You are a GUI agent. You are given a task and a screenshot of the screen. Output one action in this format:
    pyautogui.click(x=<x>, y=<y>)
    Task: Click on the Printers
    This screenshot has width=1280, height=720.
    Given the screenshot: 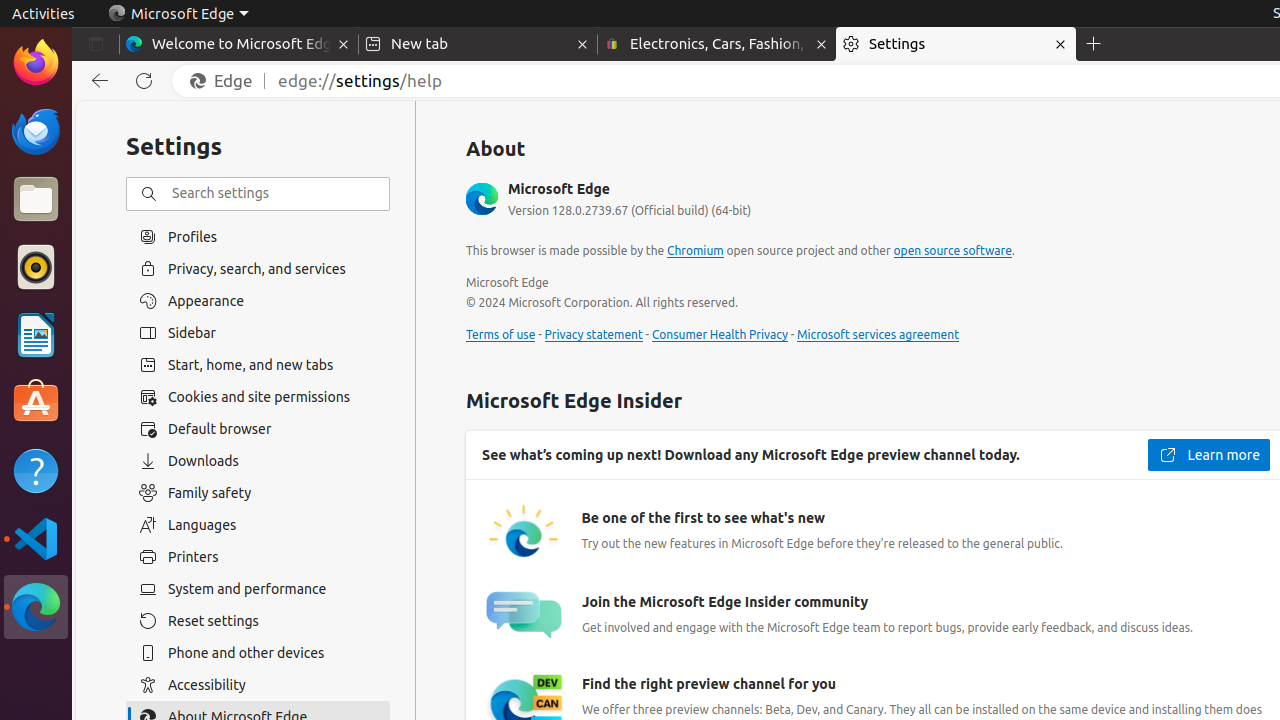 What is the action you would take?
    pyautogui.click(x=258, y=557)
    